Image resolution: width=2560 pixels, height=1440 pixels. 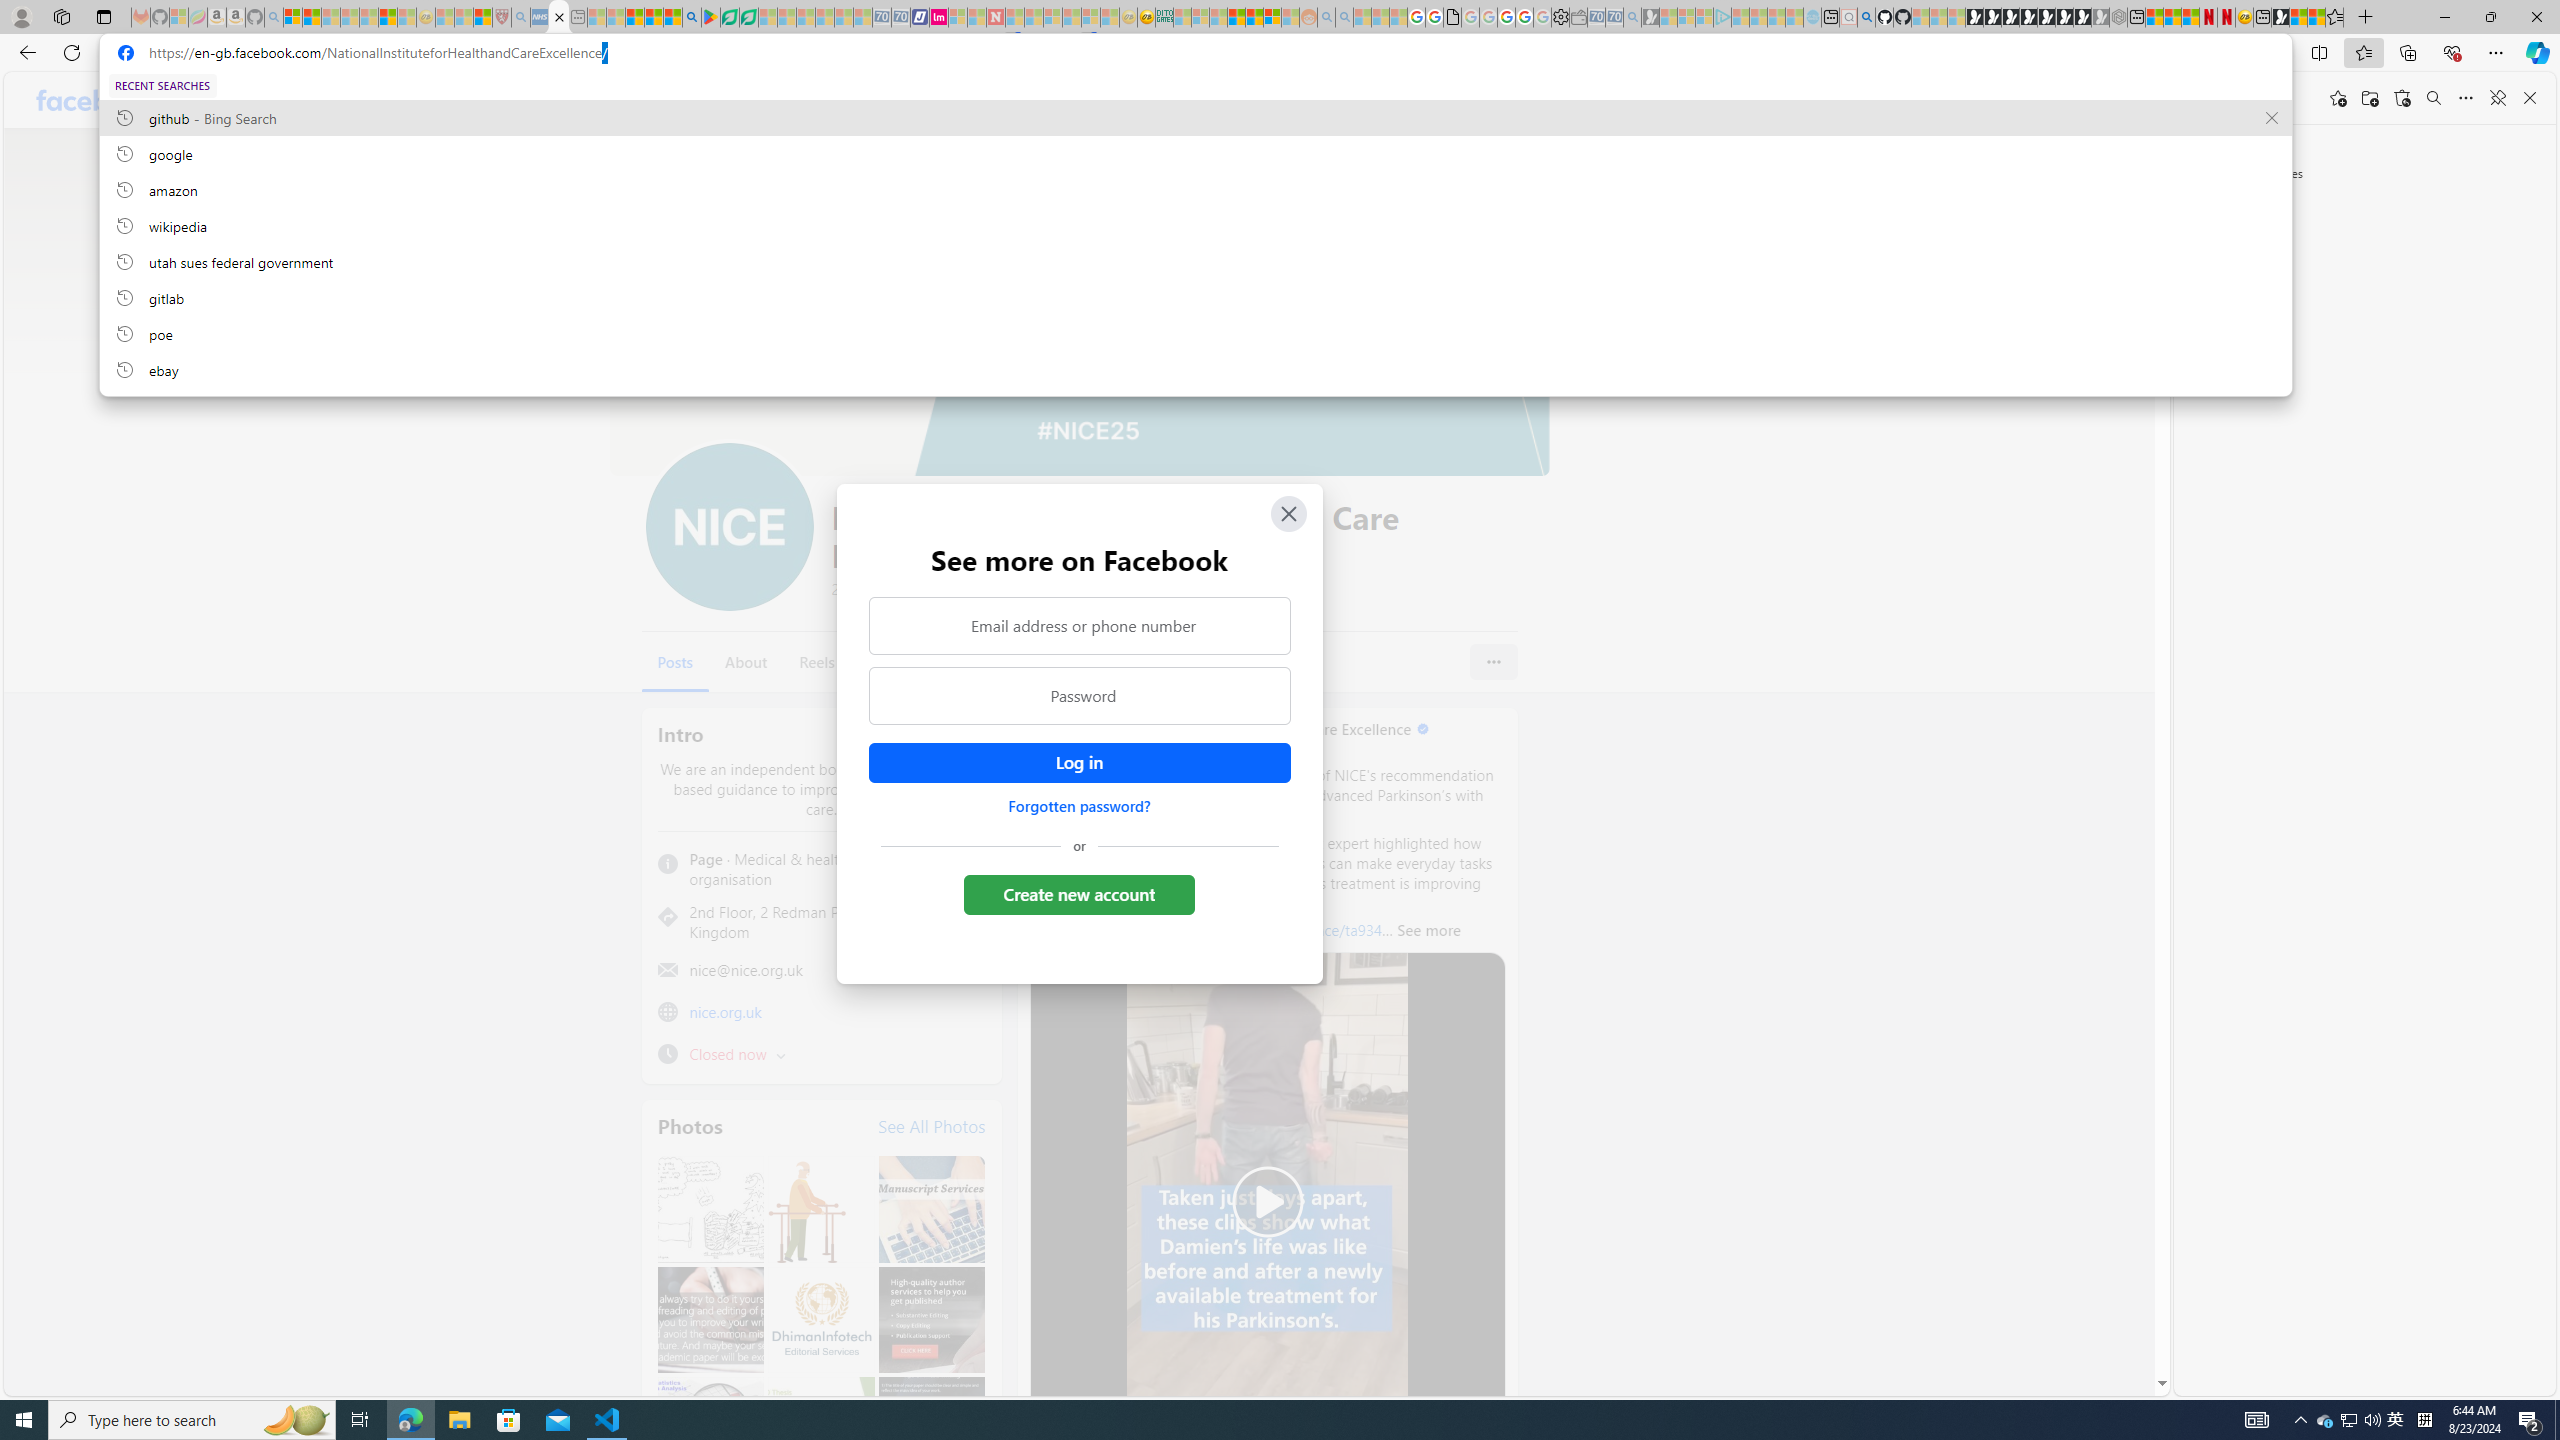 What do you see at coordinates (1195, 369) in the screenshot?
I see `ebay, recent searches from history` at bounding box center [1195, 369].